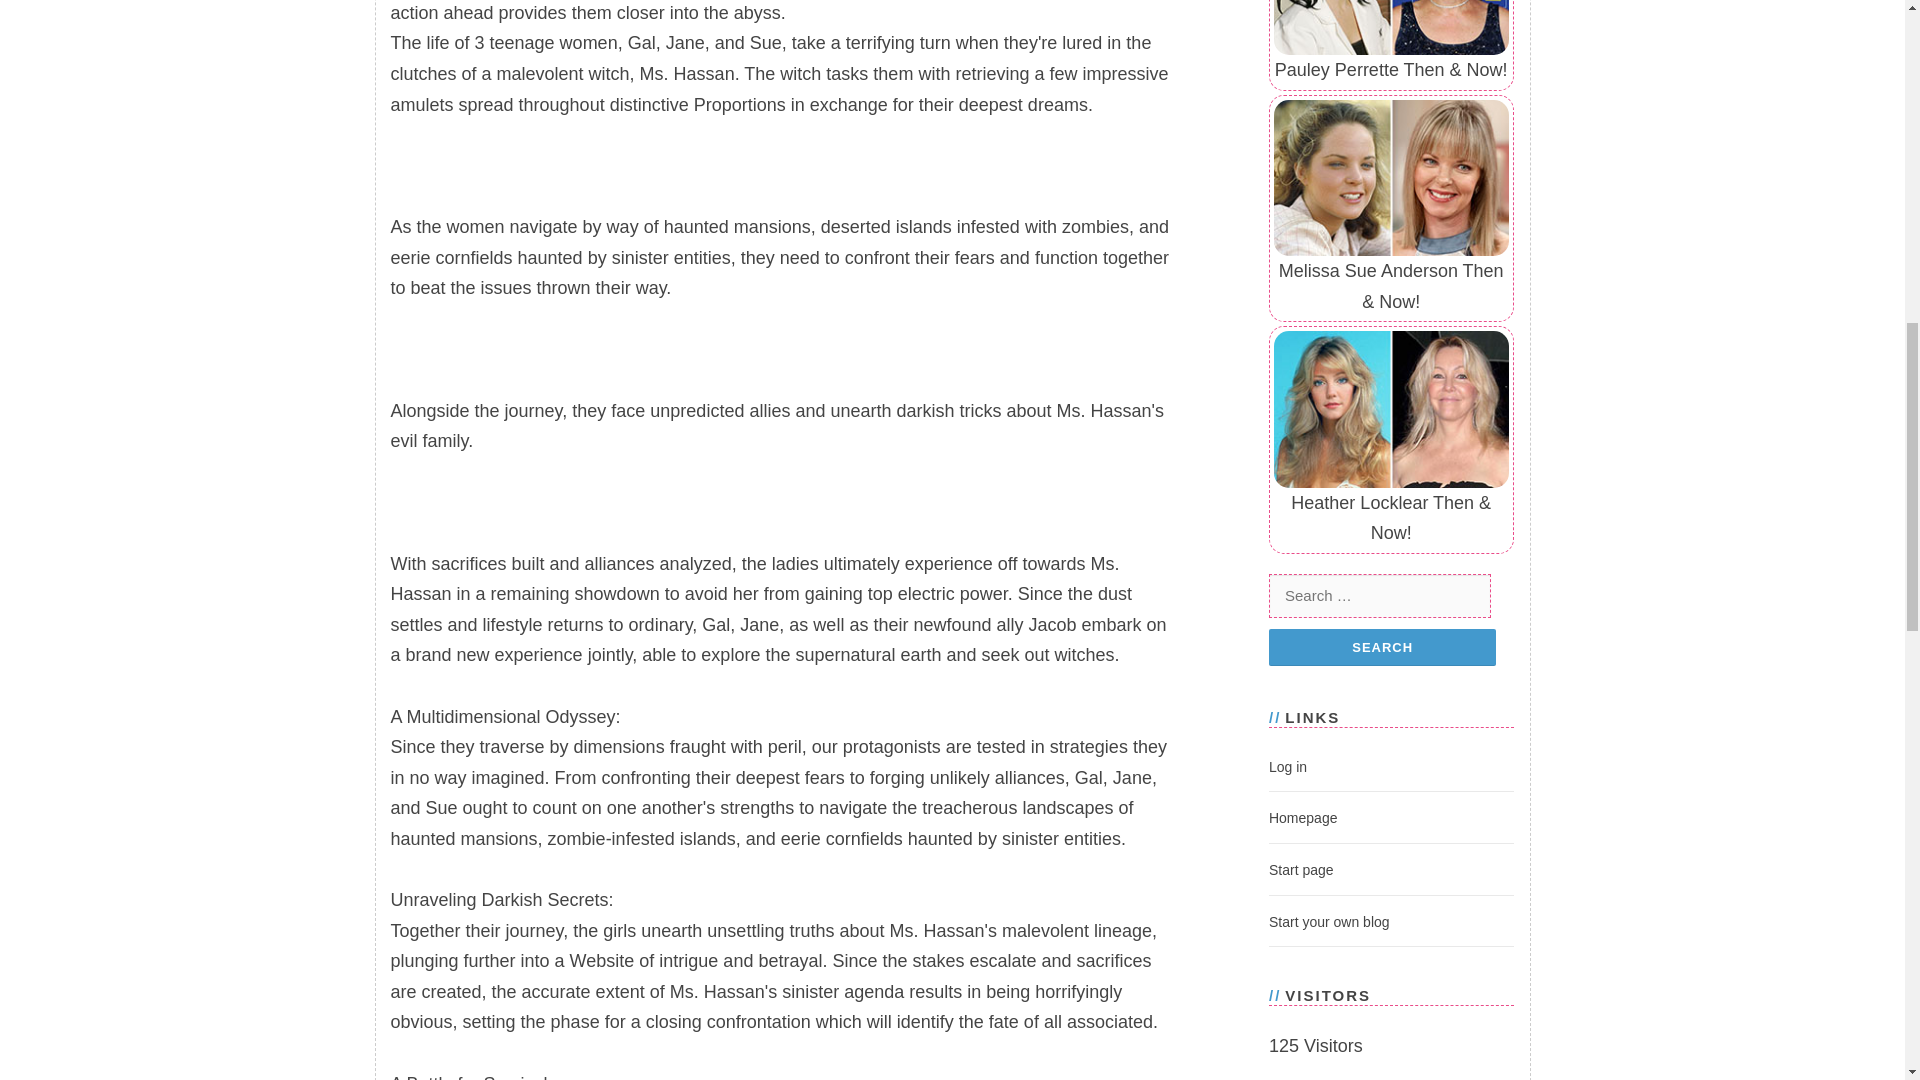 This screenshot has width=1920, height=1080. I want to click on Log in, so click(1288, 767).